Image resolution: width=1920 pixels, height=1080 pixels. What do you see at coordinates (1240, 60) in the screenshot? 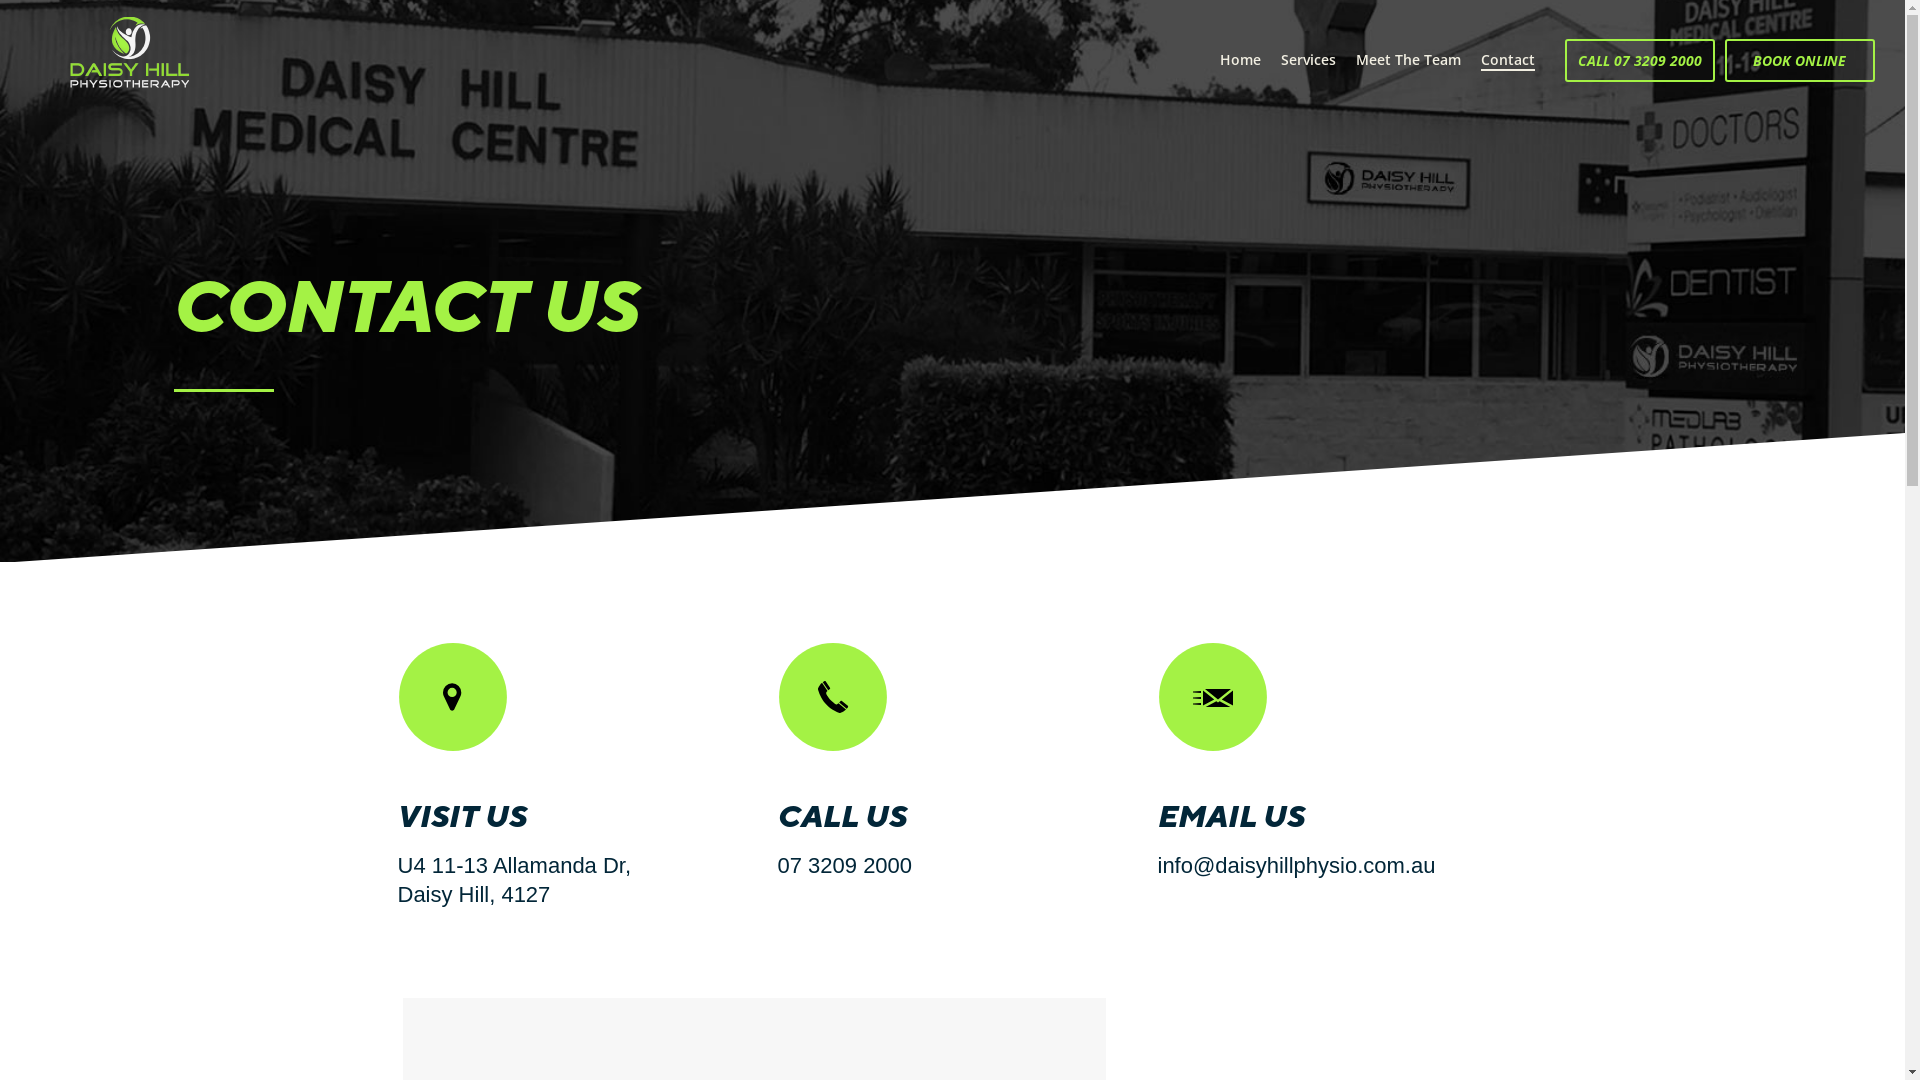
I see `Home` at bounding box center [1240, 60].